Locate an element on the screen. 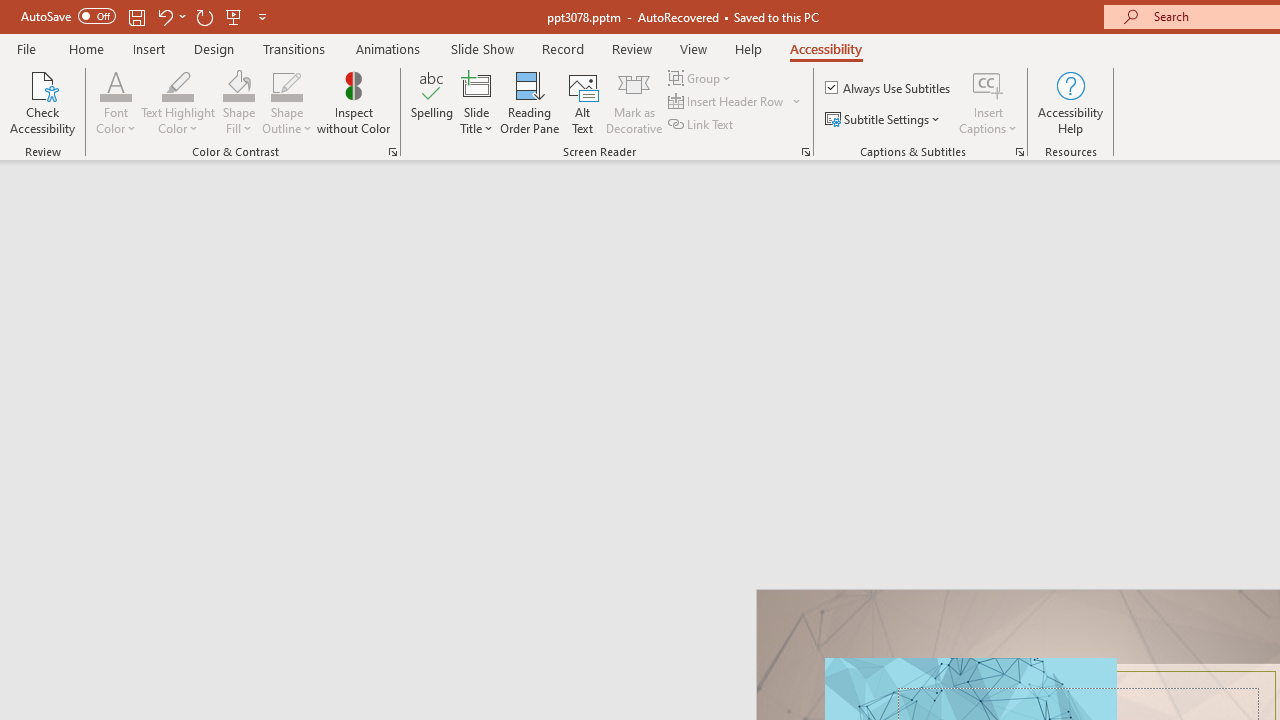 The height and width of the screenshot is (720, 1280). Text Highlight Color is located at coordinates (178, 102).